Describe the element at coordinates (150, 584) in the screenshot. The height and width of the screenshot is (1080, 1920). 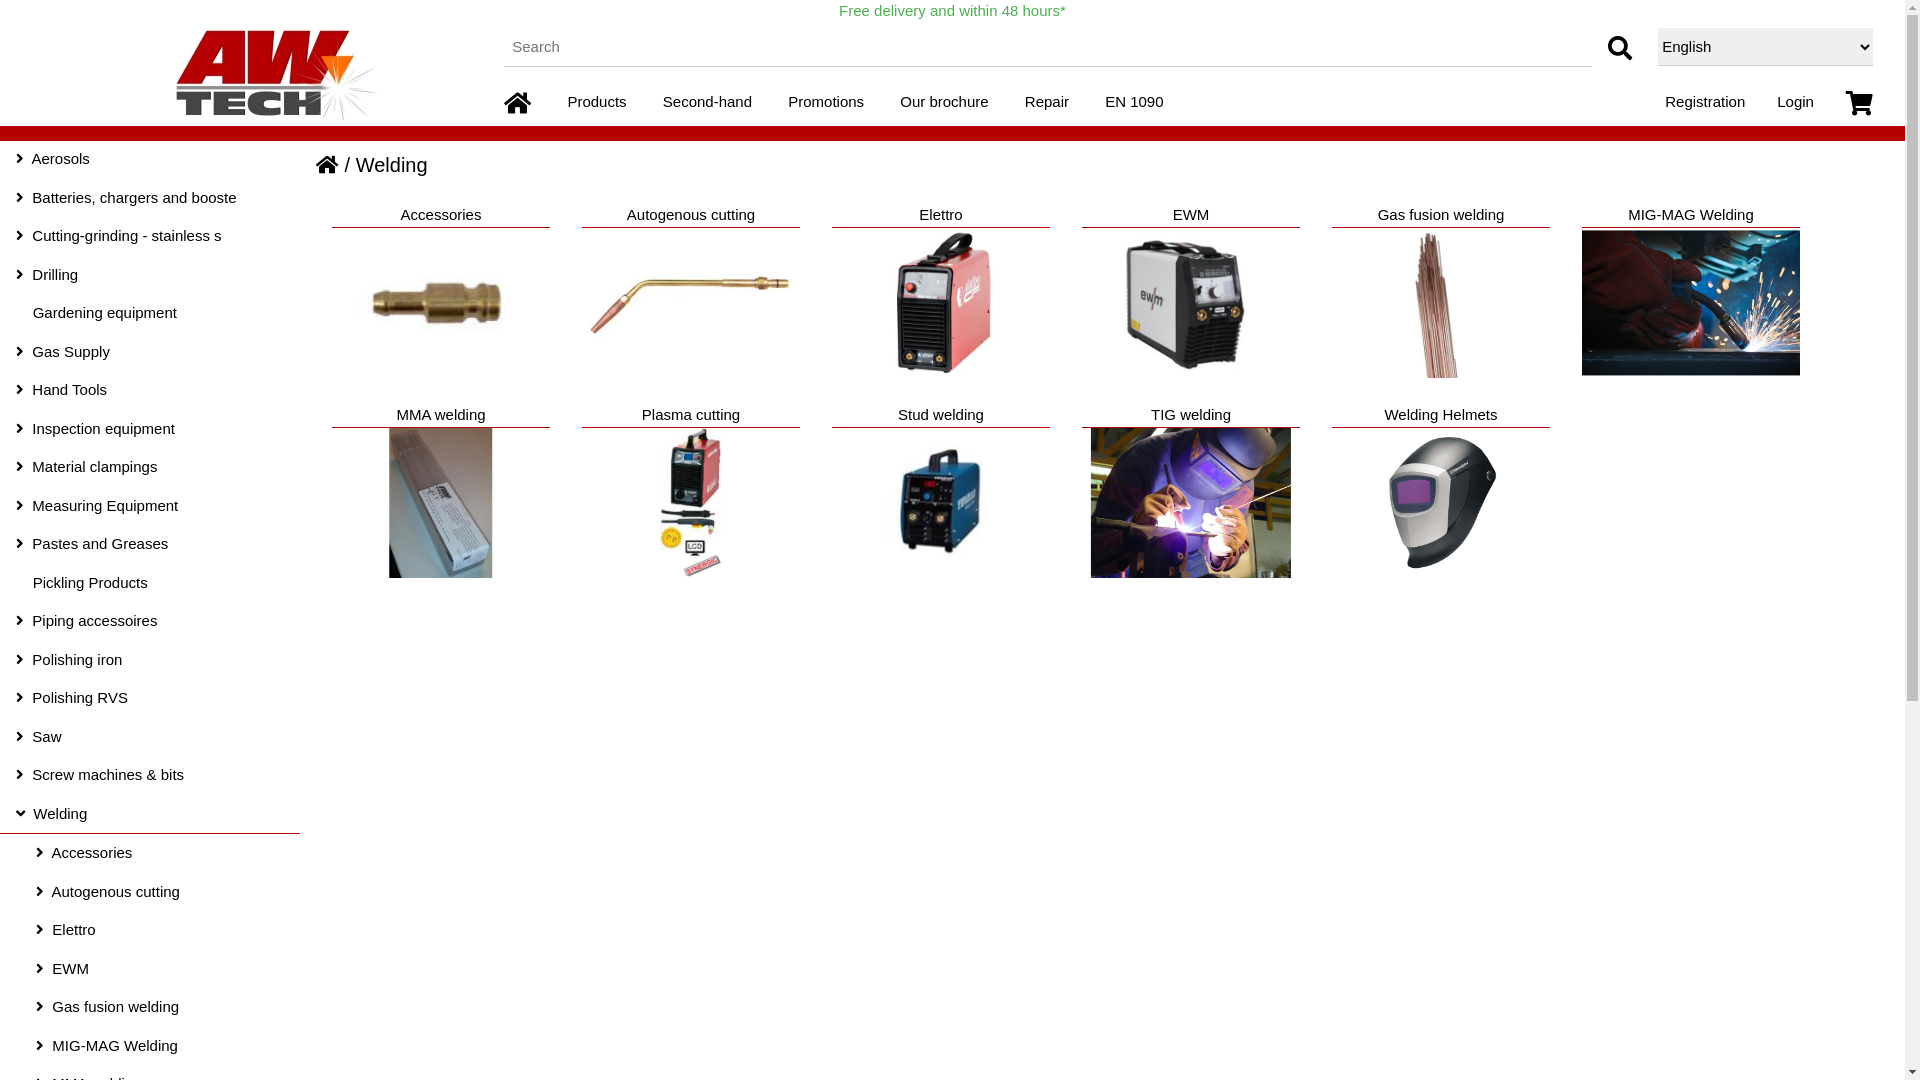
I see `    Pickling Products` at that location.